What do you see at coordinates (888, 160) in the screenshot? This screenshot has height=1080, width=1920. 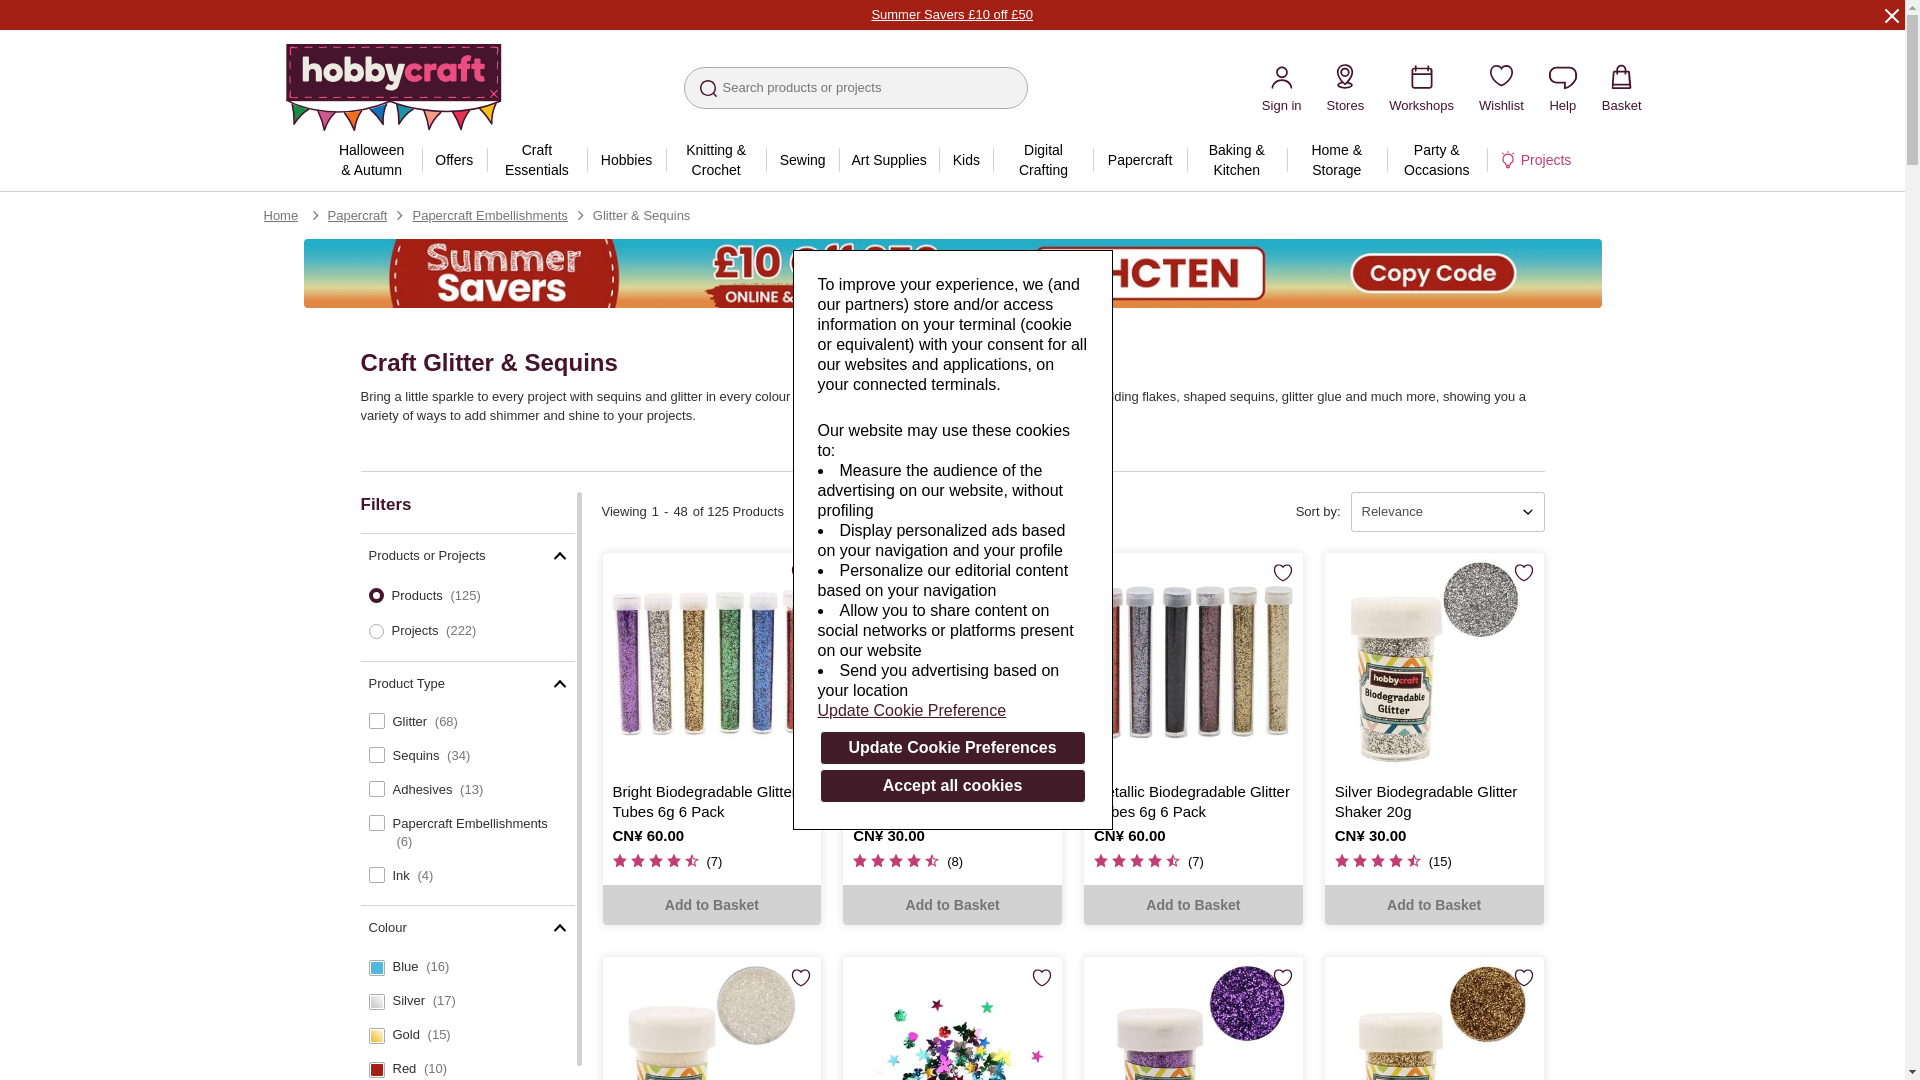 I see `Art Supplies` at bounding box center [888, 160].